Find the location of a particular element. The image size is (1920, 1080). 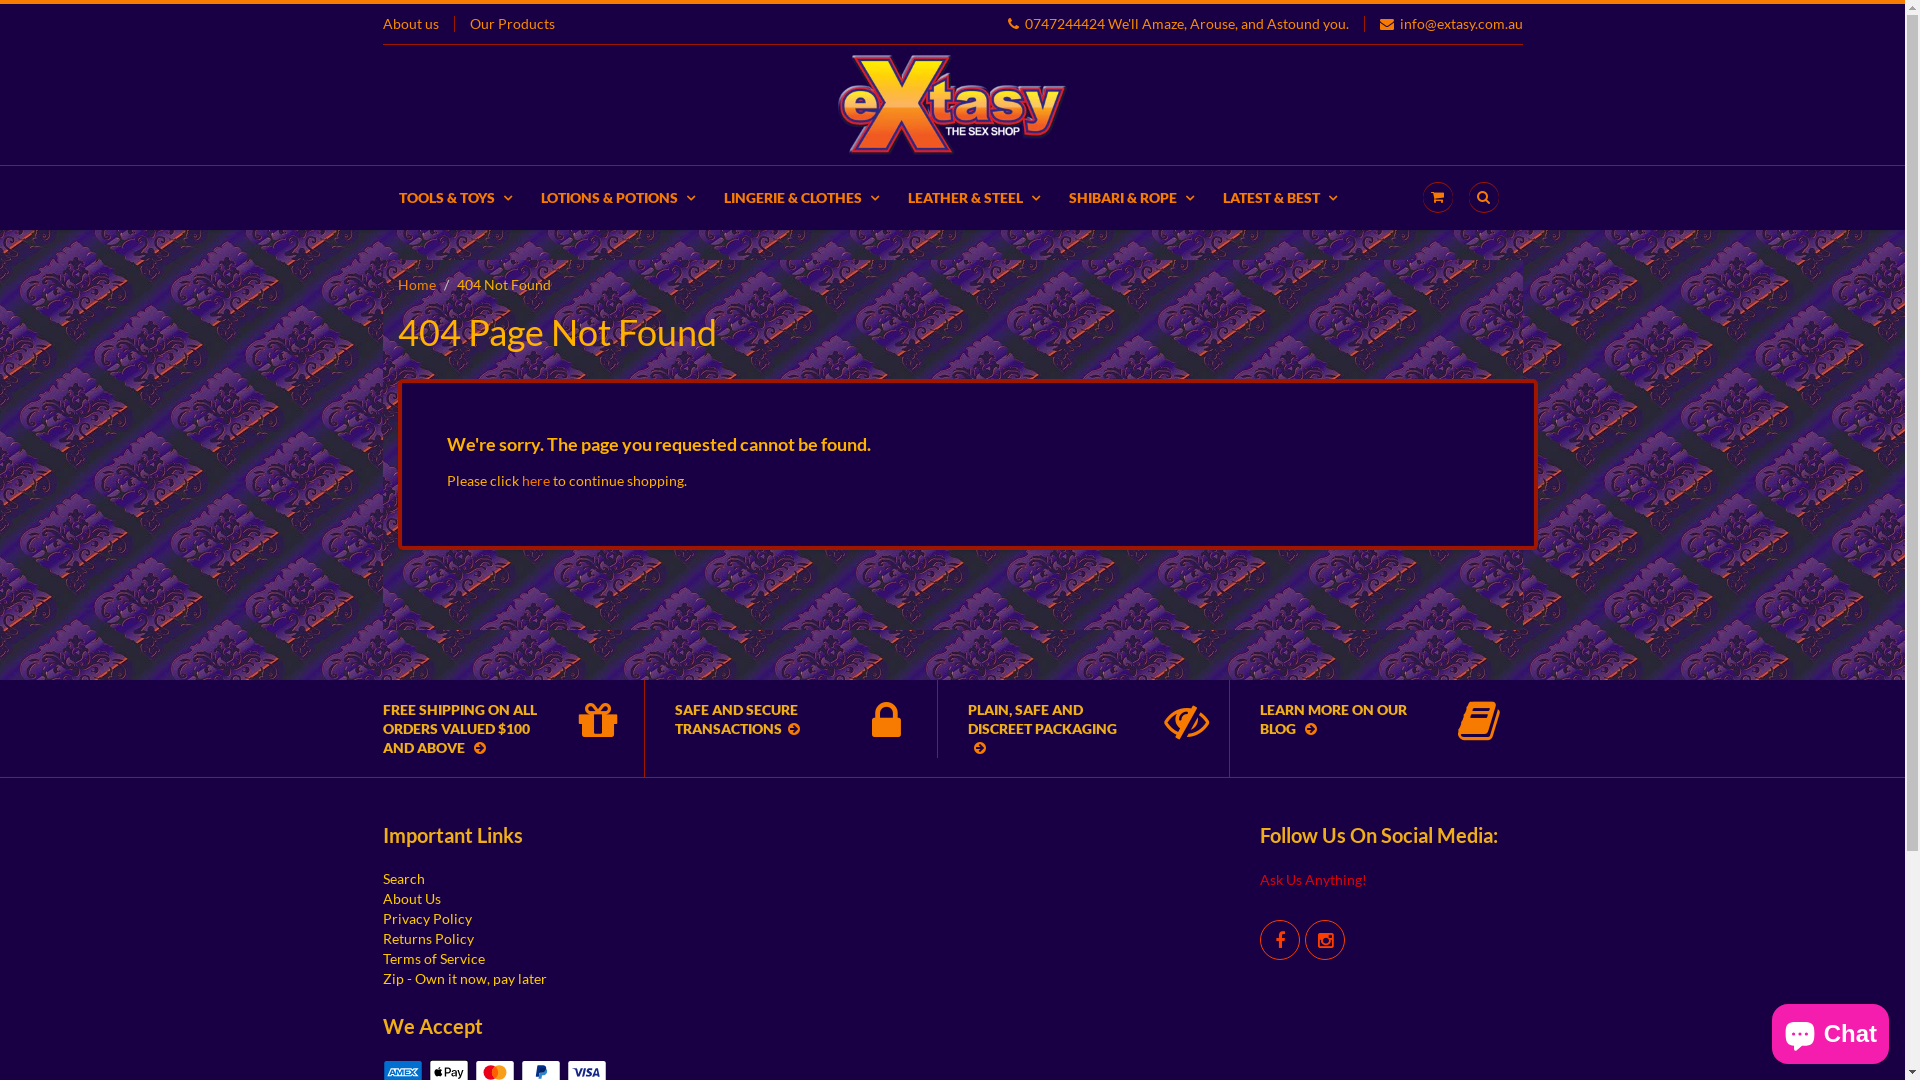

LEATHER & STEEL is located at coordinates (972, 198).